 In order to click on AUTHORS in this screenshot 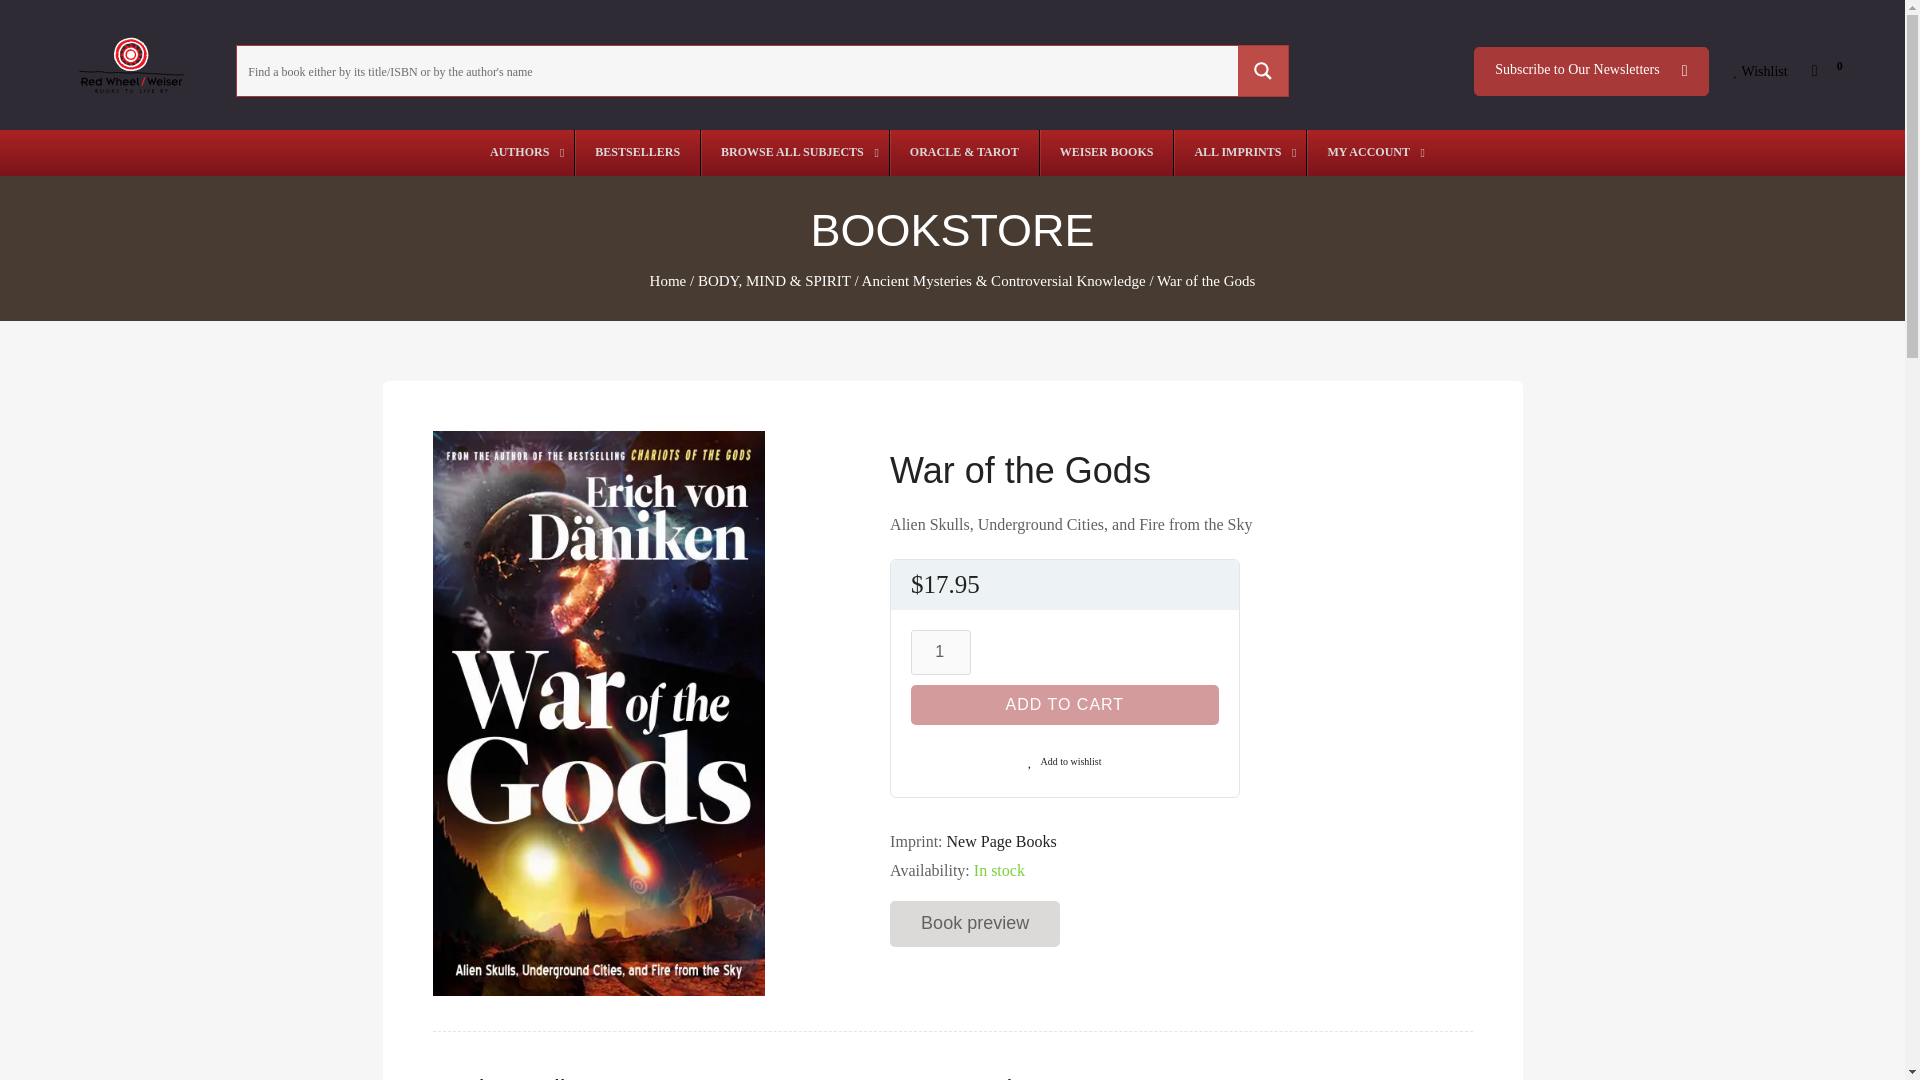, I will do `click(522, 152)`.